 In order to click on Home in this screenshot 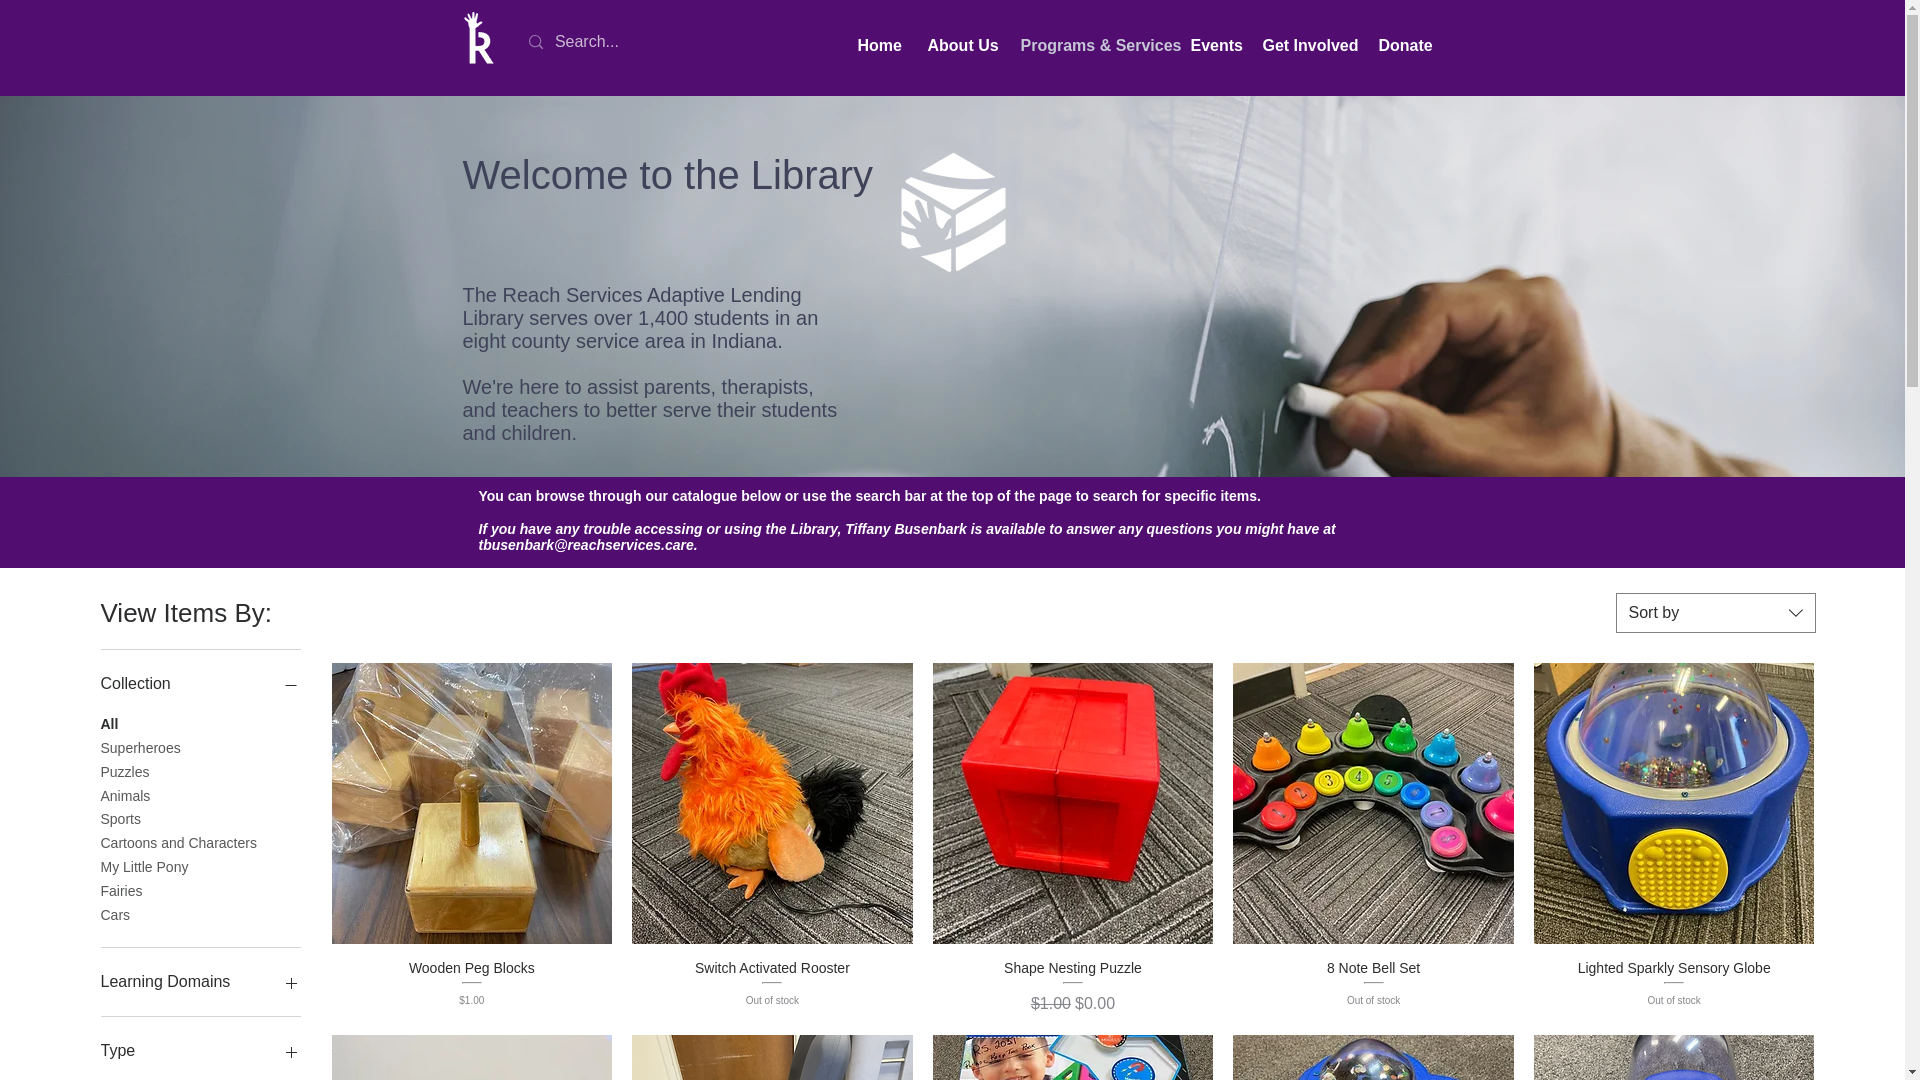, I will do `click(877, 46)`.